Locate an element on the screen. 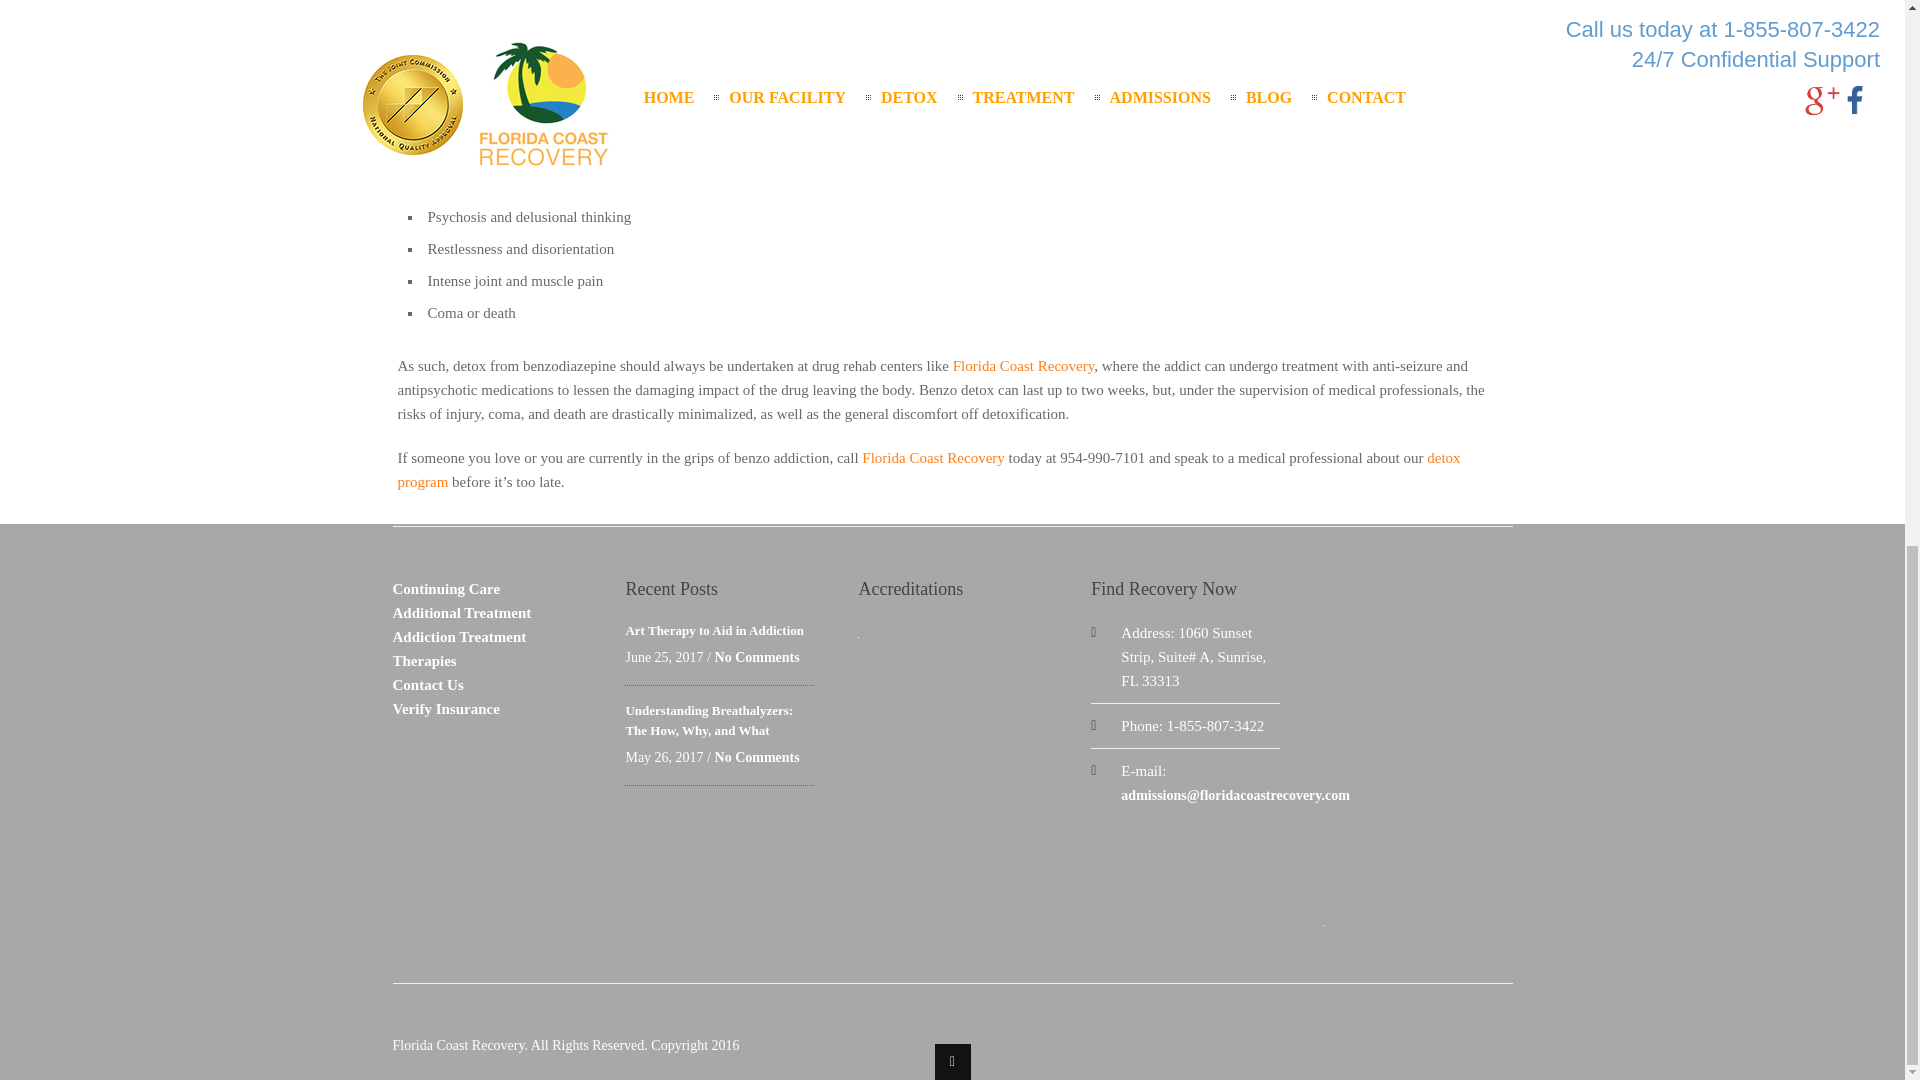 The width and height of the screenshot is (1920, 1080). Verify Insurance is located at coordinates (445, 708).